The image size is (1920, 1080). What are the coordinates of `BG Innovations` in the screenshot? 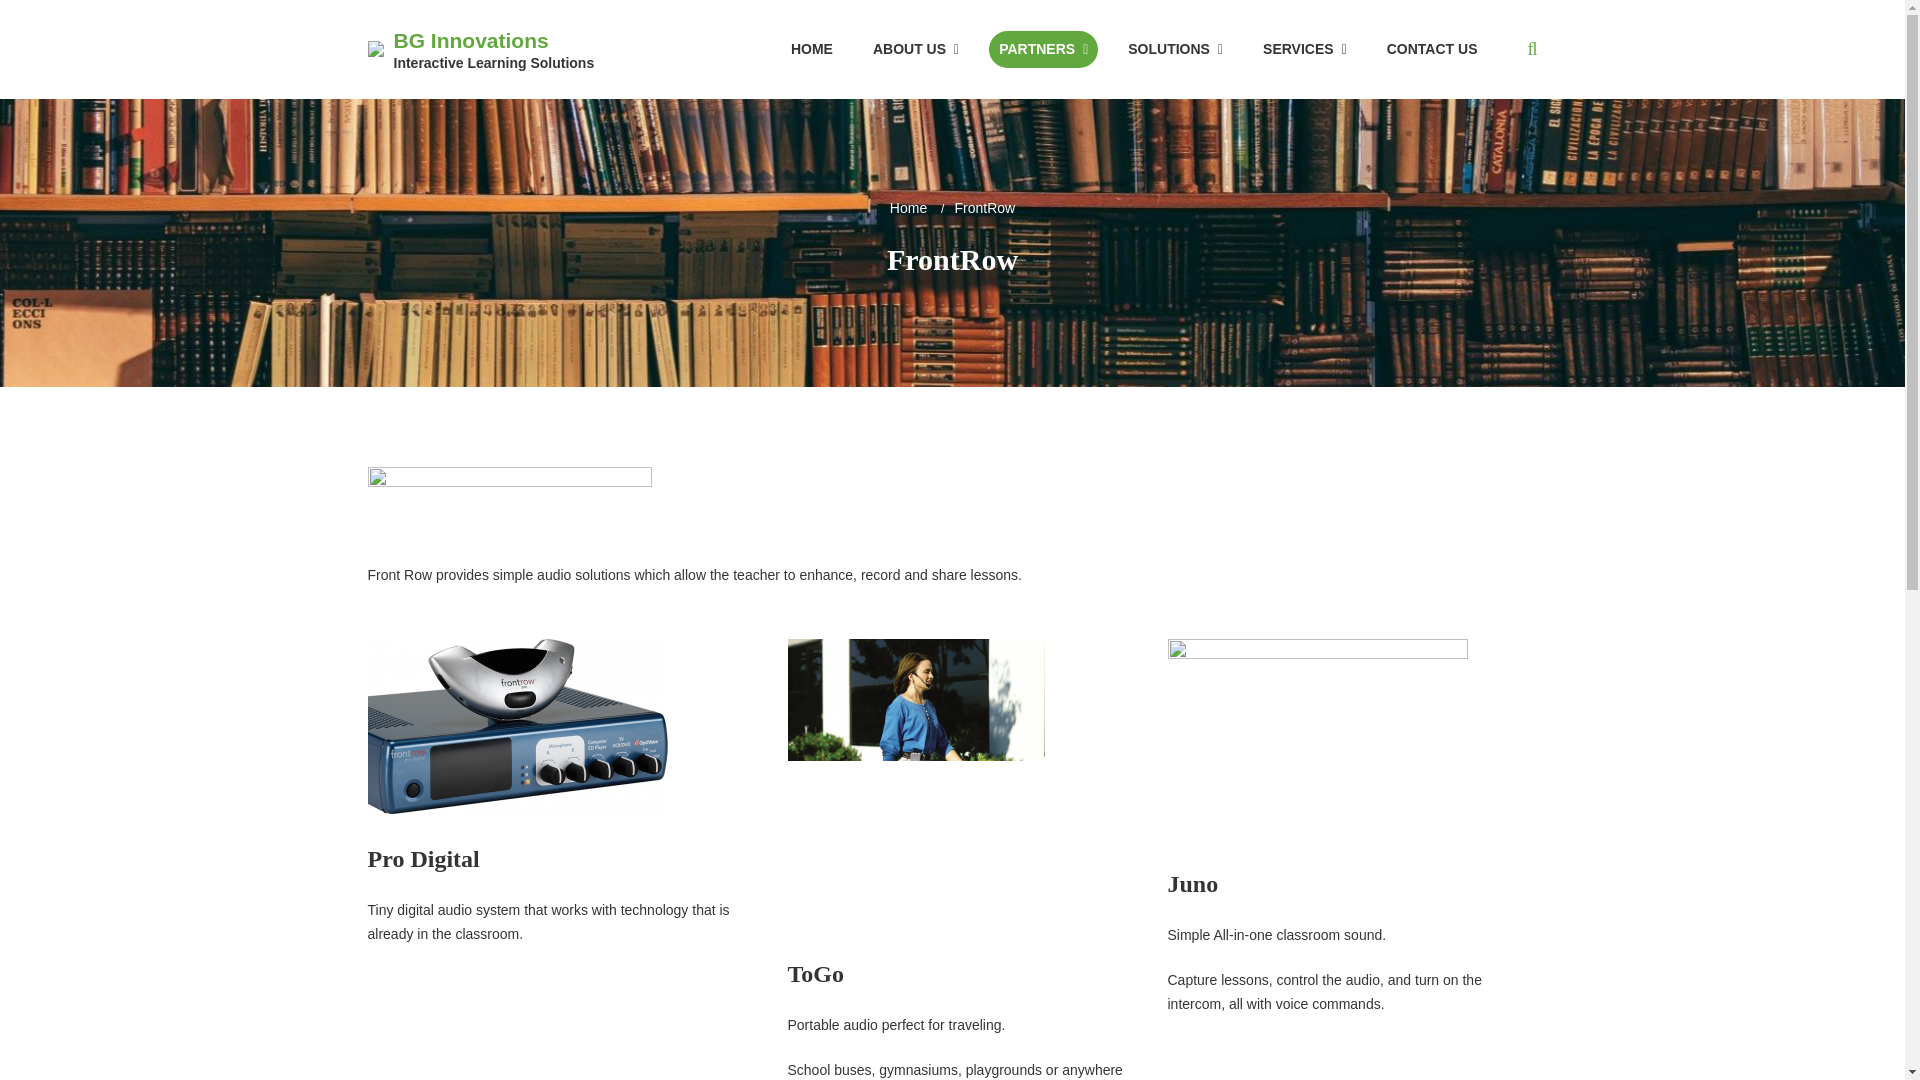 It's located at (471, 39).